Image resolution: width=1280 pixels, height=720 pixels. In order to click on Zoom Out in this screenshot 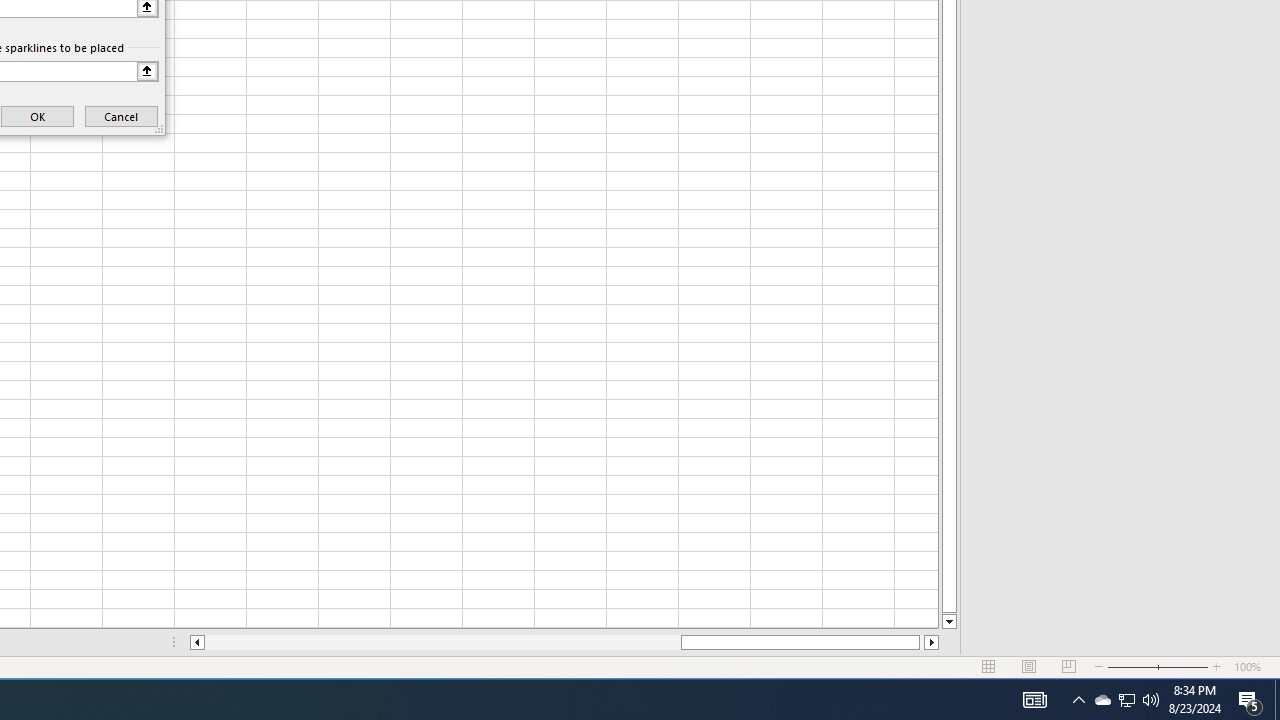, I will do `click(1132, 667)`.